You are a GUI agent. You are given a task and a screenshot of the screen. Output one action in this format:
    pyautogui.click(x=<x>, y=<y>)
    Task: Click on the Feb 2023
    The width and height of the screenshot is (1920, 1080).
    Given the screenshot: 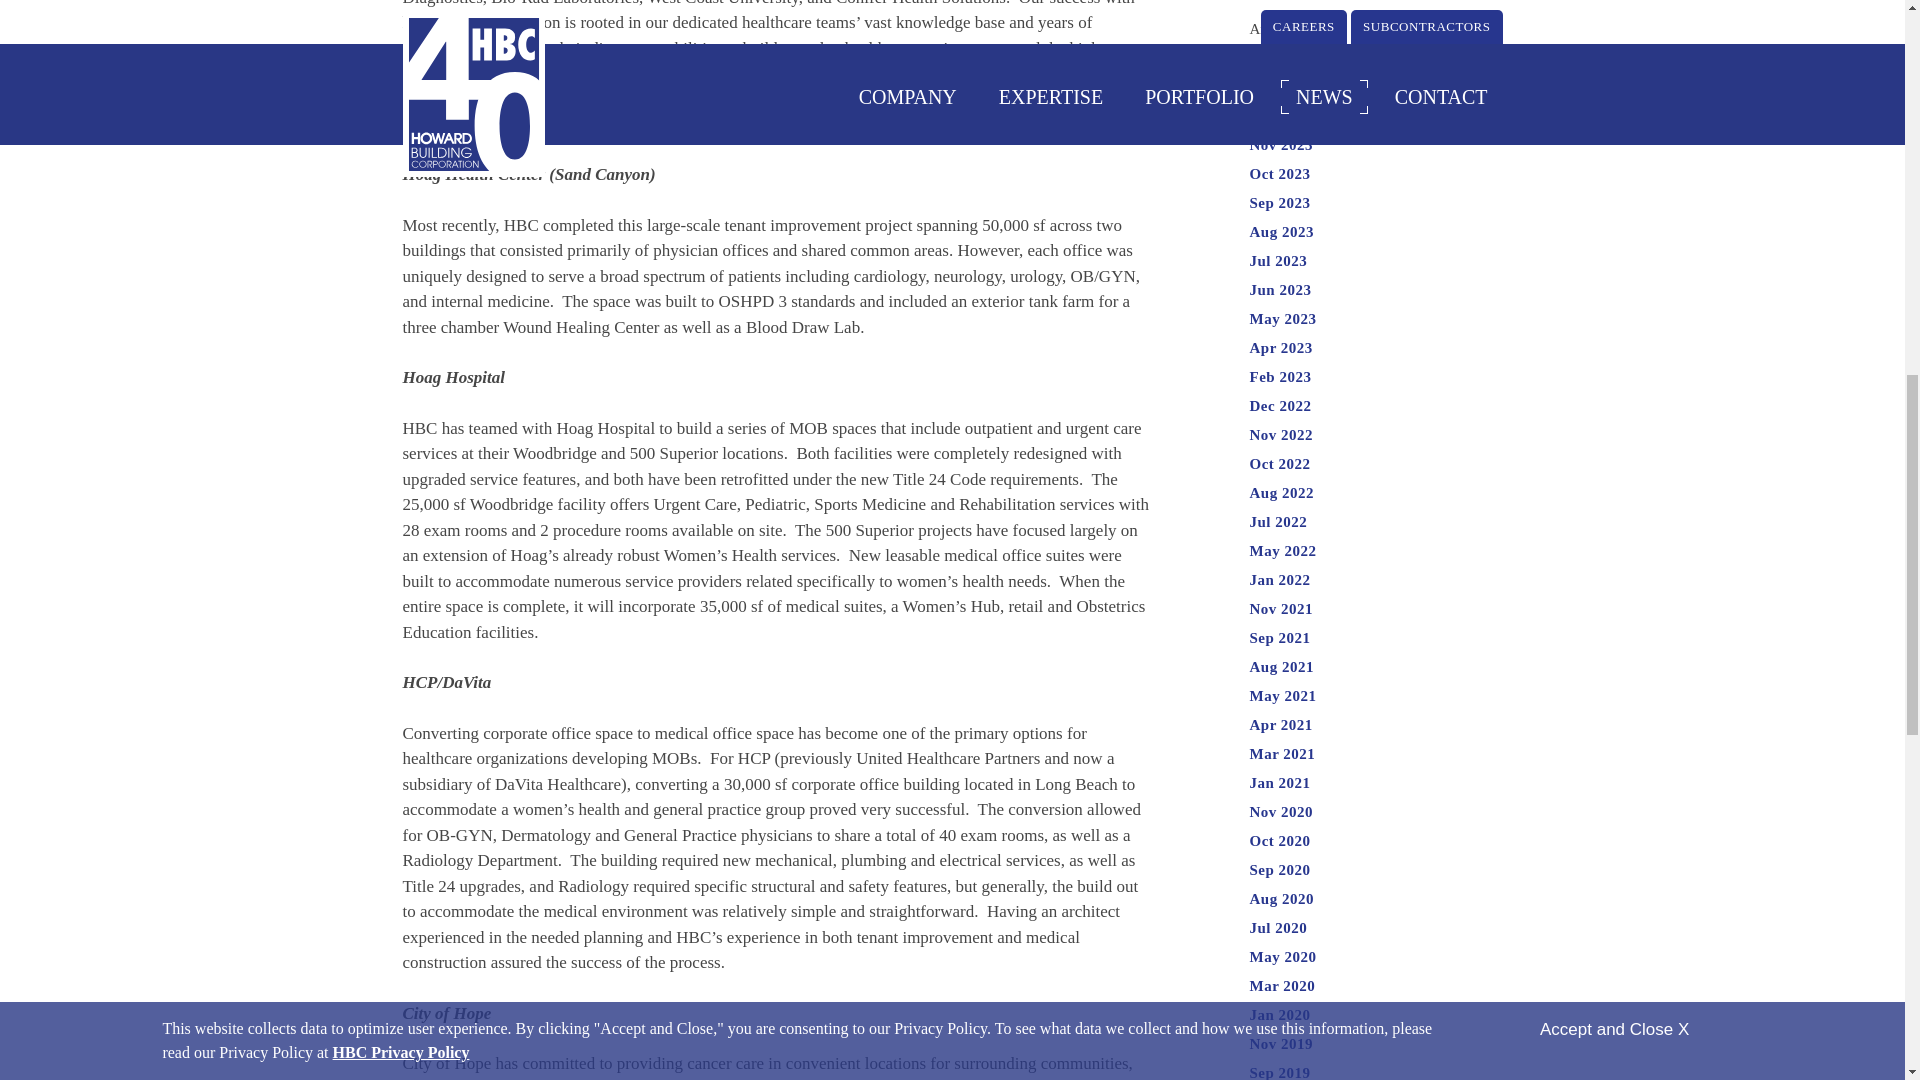 What is the action you would take?
    pyautogui.click(x=1280, y=376)
    